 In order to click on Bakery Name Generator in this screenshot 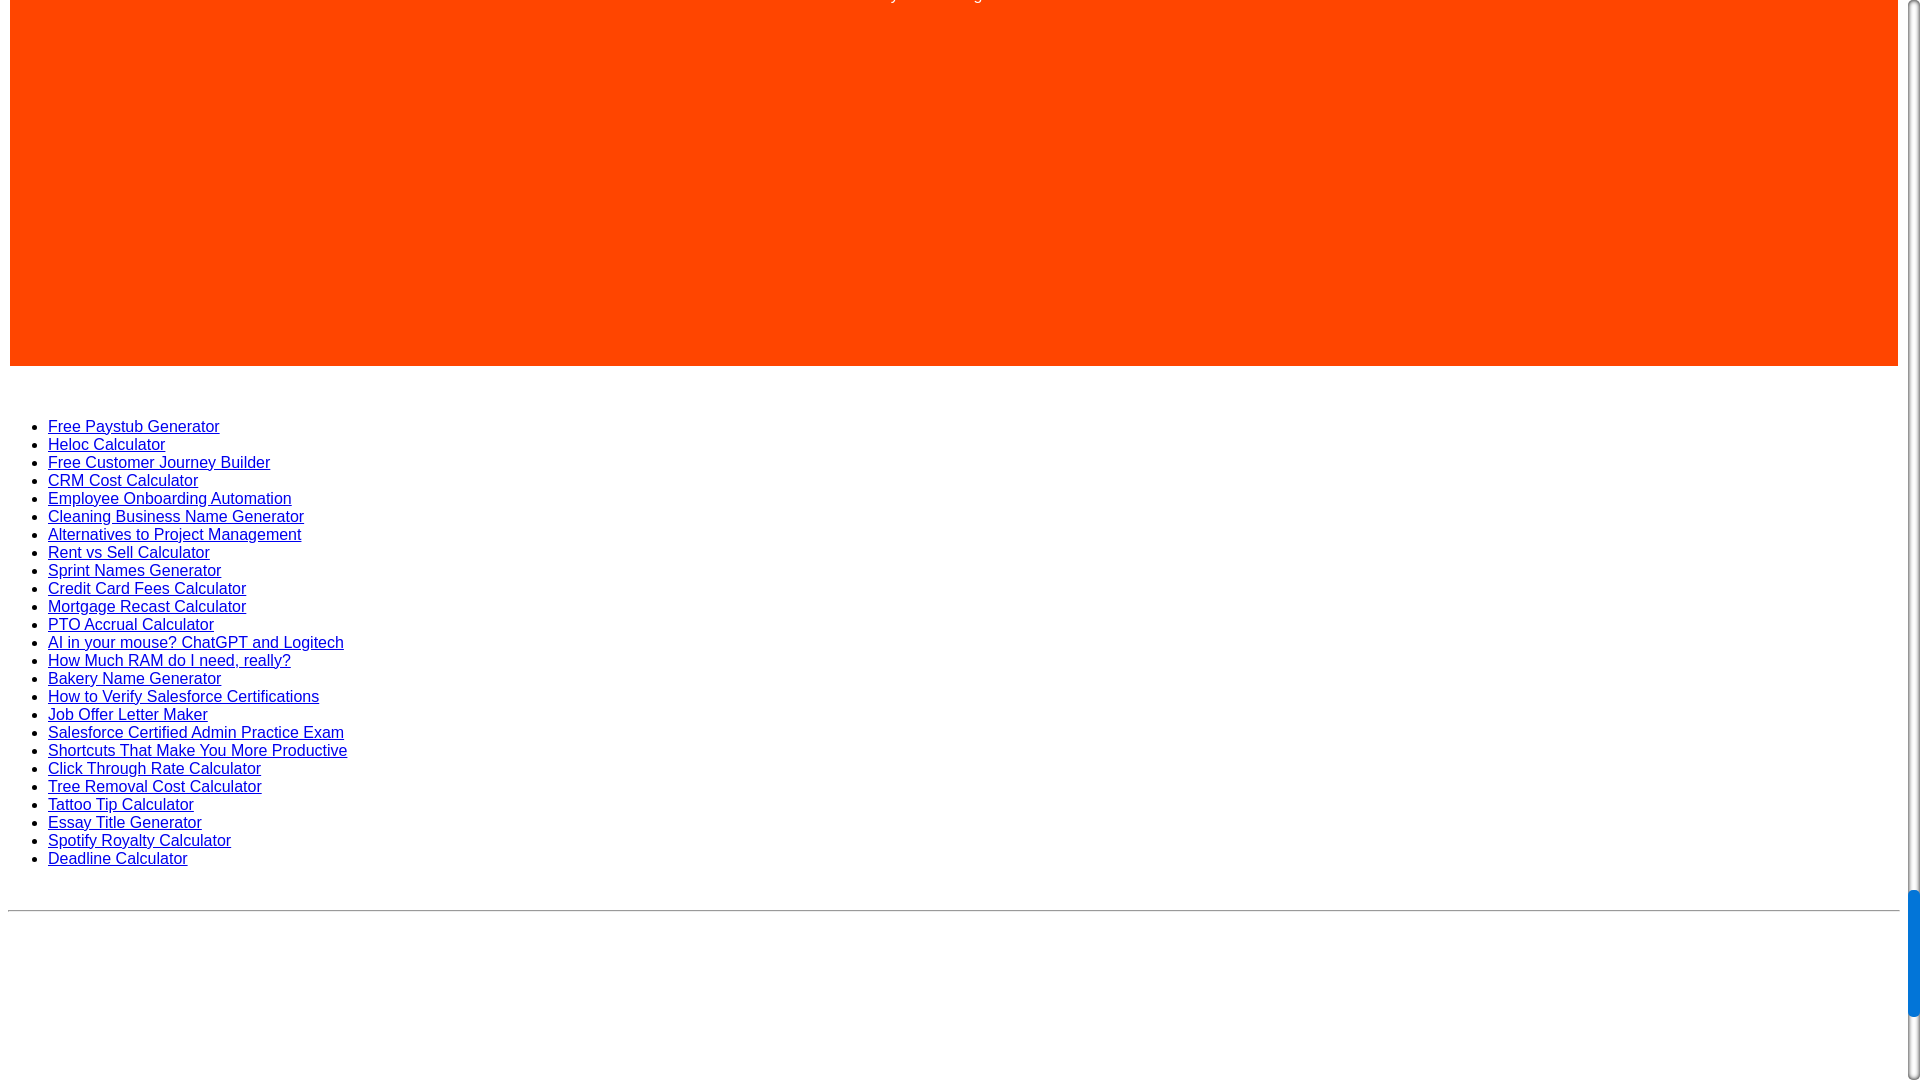, I will do `click(134, 678)`.